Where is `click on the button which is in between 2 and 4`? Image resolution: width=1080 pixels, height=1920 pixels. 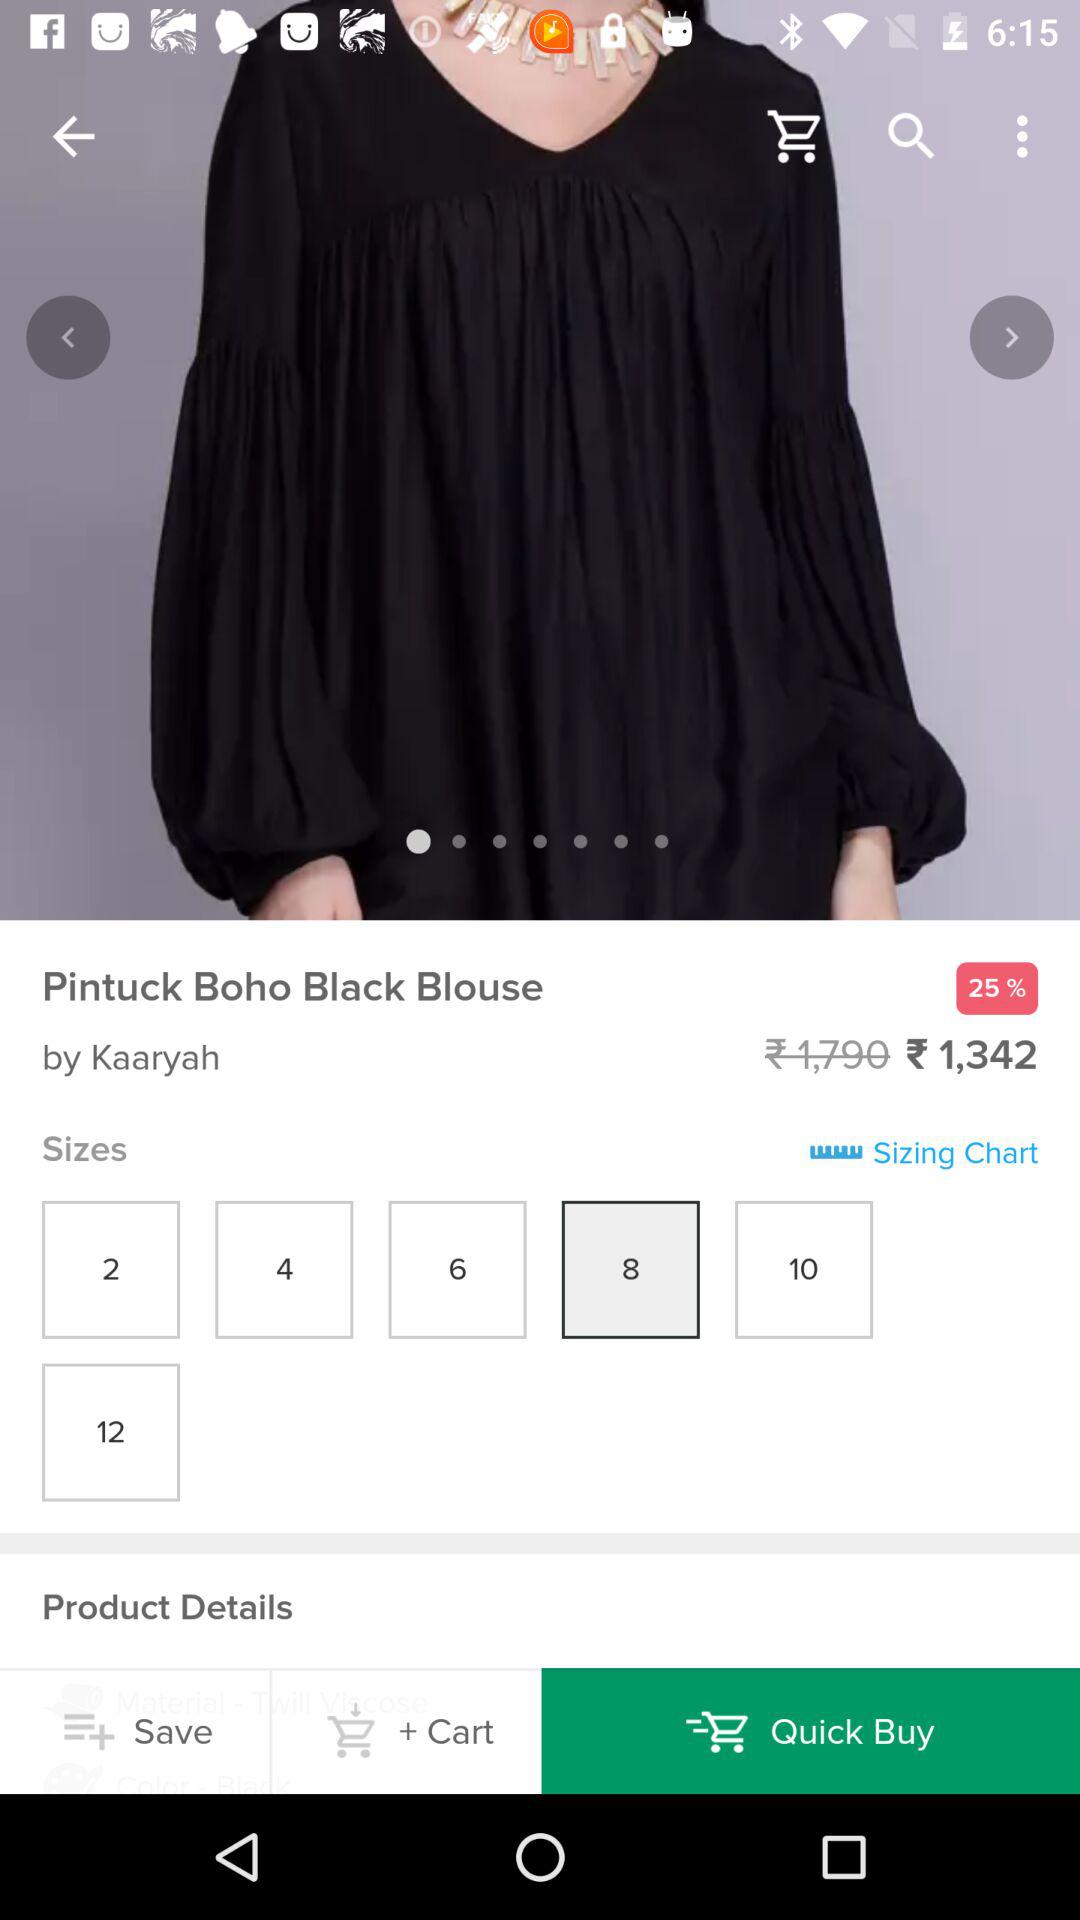 click on the button which is in between 2 and 4 is located at coordinates (284, 1270).